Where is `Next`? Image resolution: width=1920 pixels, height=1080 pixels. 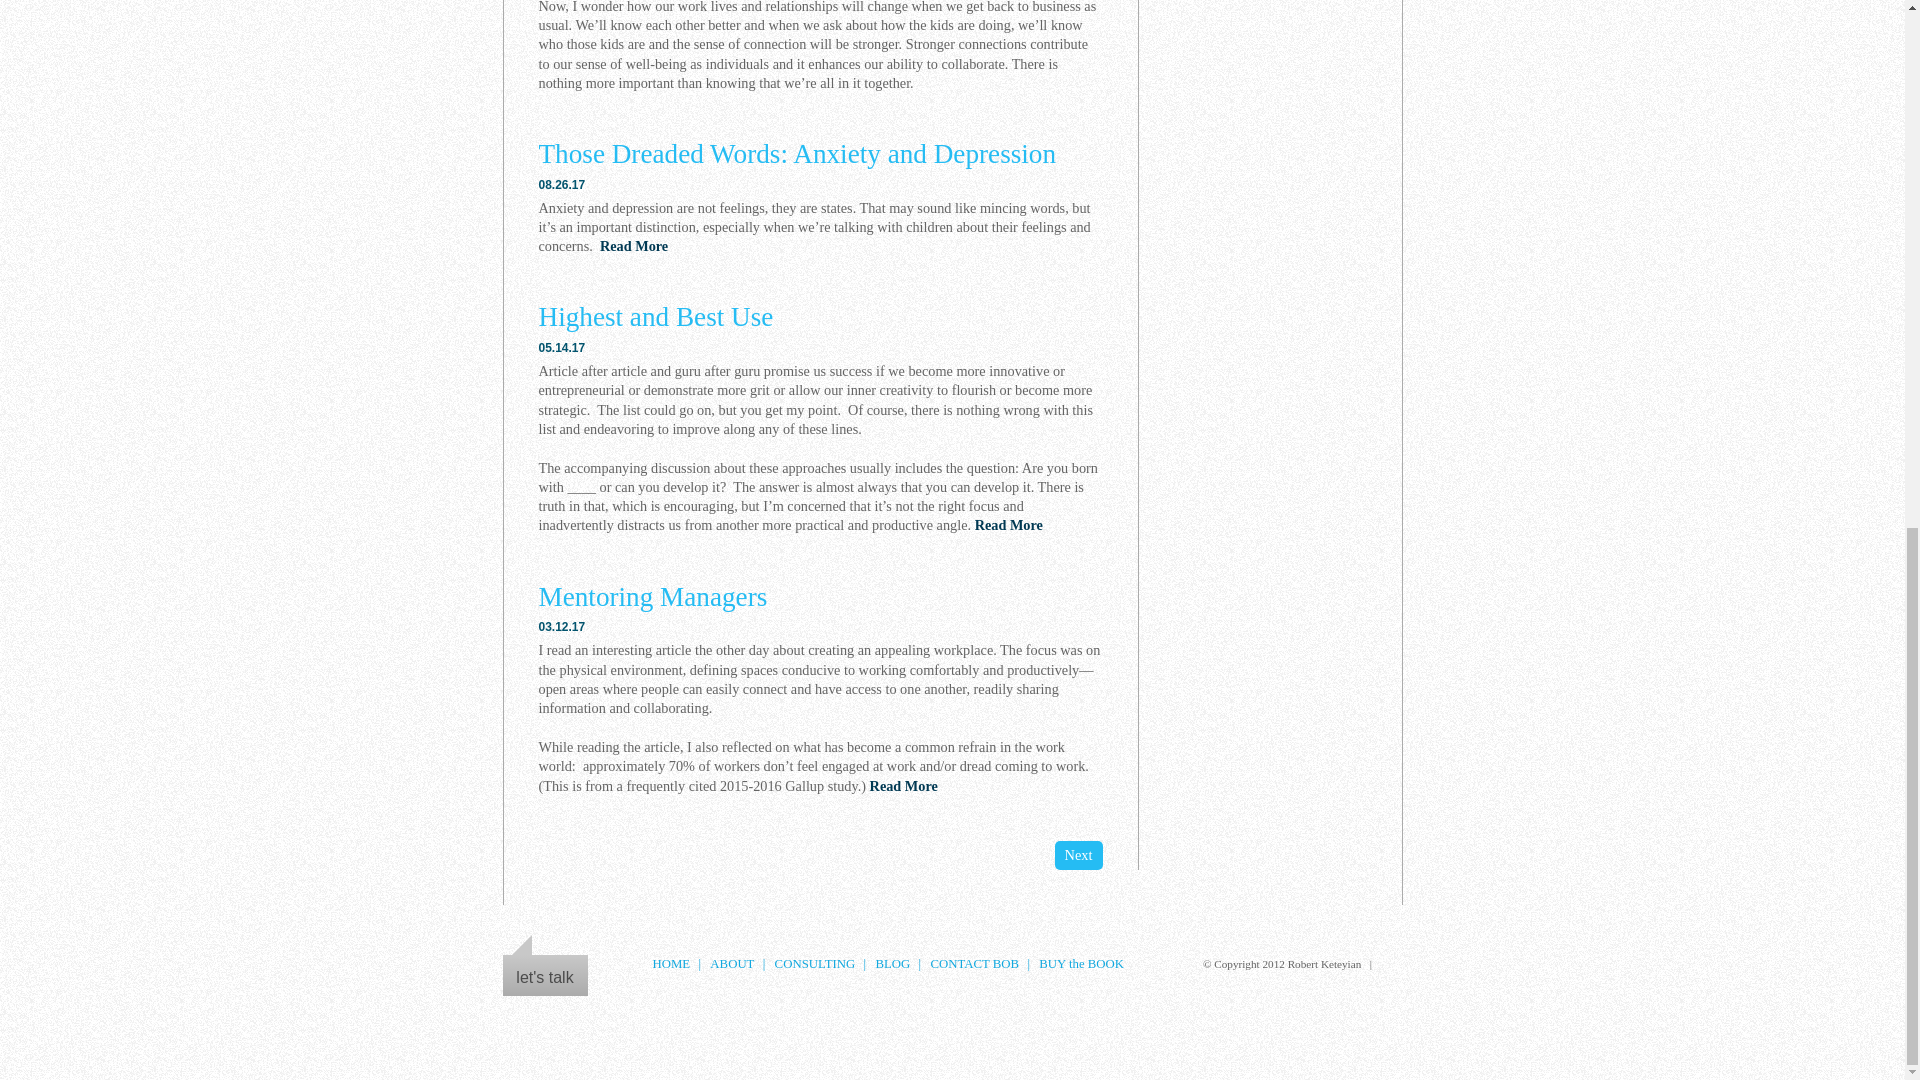 Next is located at coordinates (1078, 855).